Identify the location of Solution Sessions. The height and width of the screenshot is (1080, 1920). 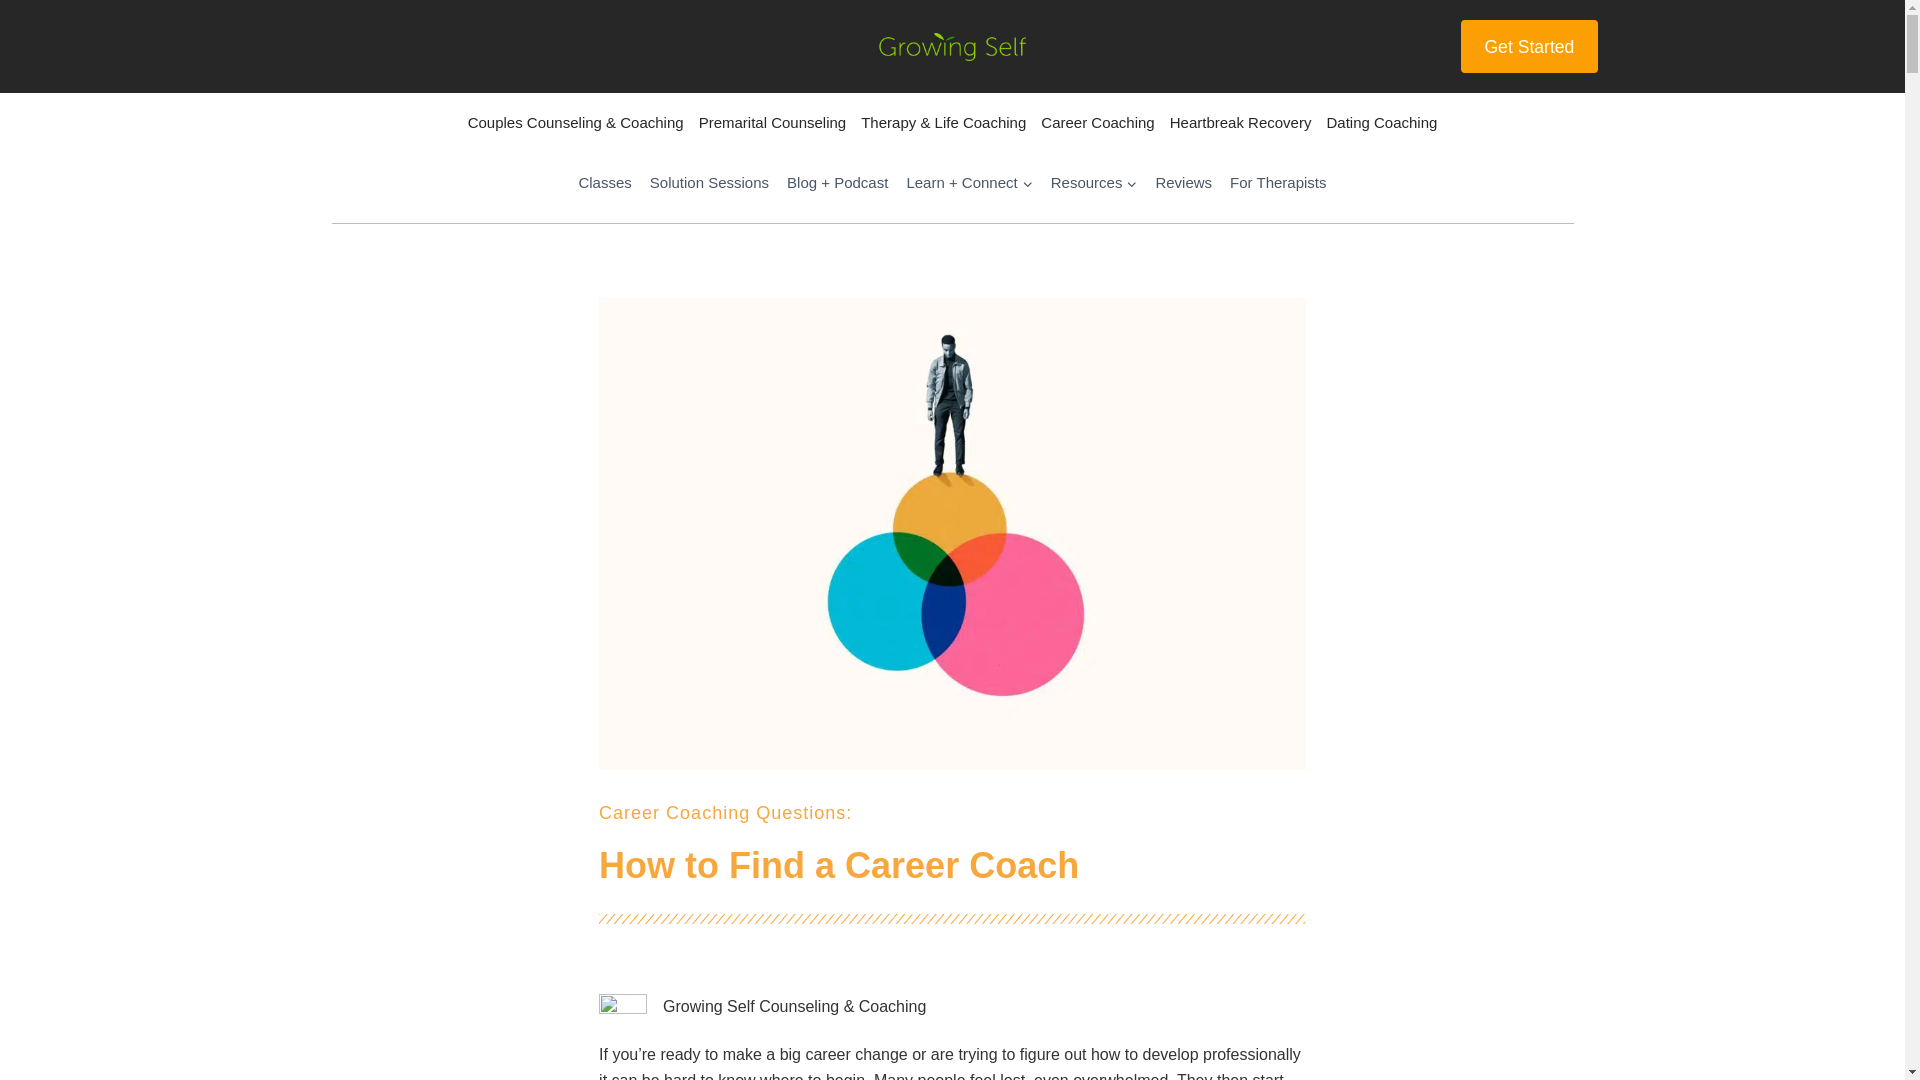
(709, 182).